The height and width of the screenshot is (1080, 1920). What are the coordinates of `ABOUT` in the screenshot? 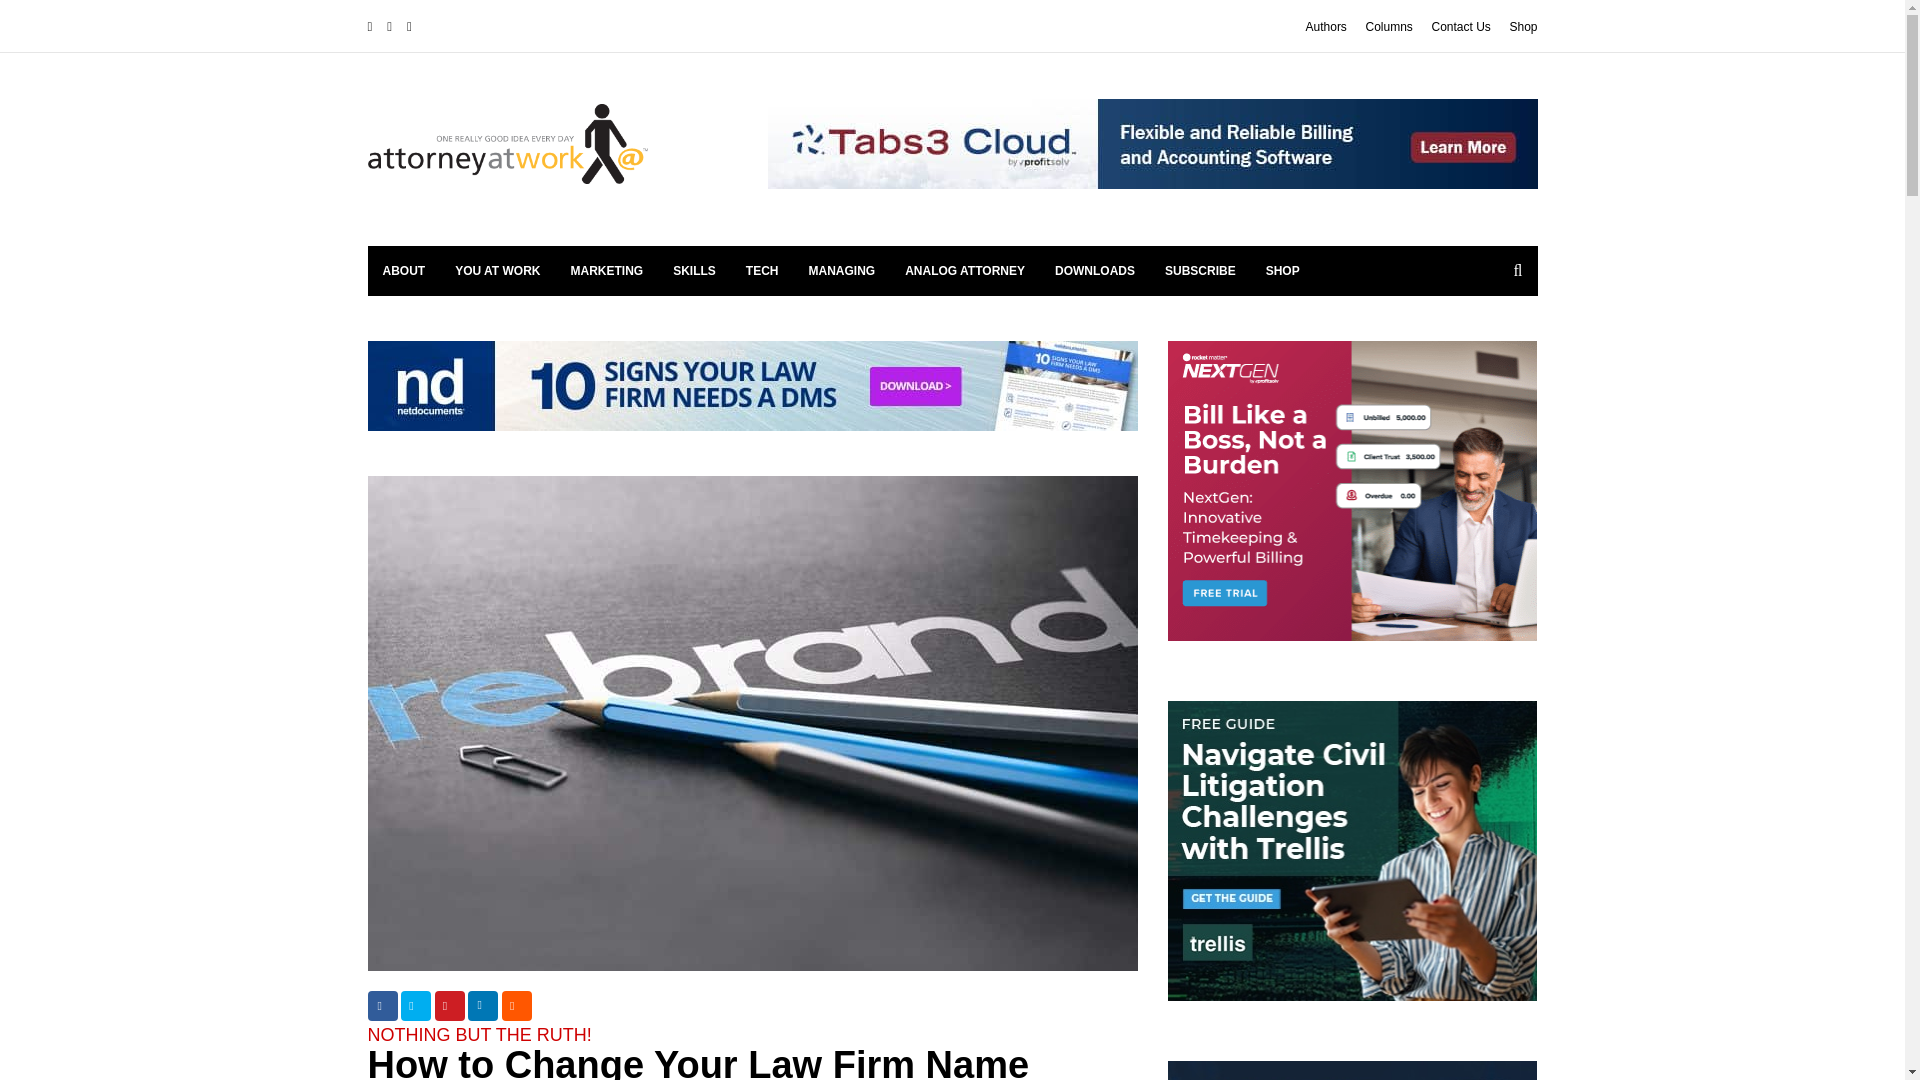 It's located at (404, 270).